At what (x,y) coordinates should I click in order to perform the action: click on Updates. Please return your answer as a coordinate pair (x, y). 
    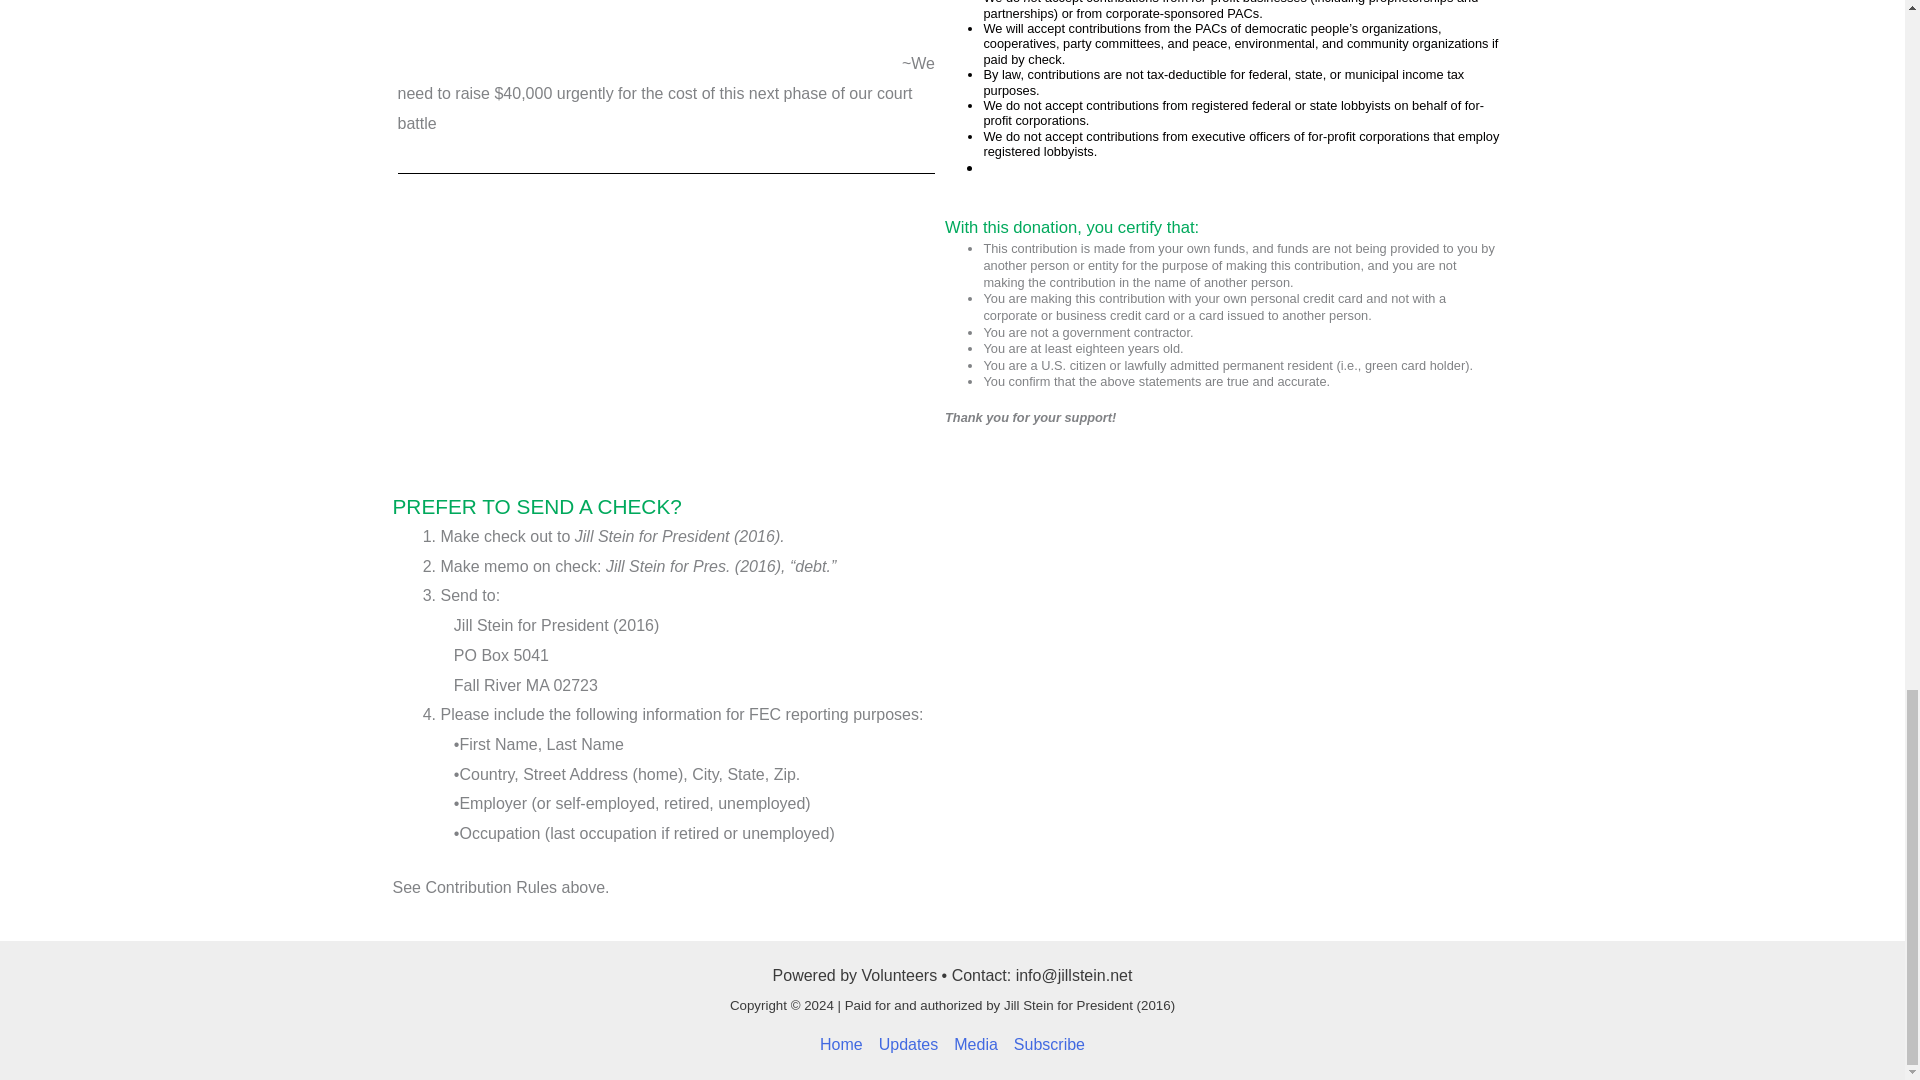
    Looking at the image, I should click on (908, 1044).